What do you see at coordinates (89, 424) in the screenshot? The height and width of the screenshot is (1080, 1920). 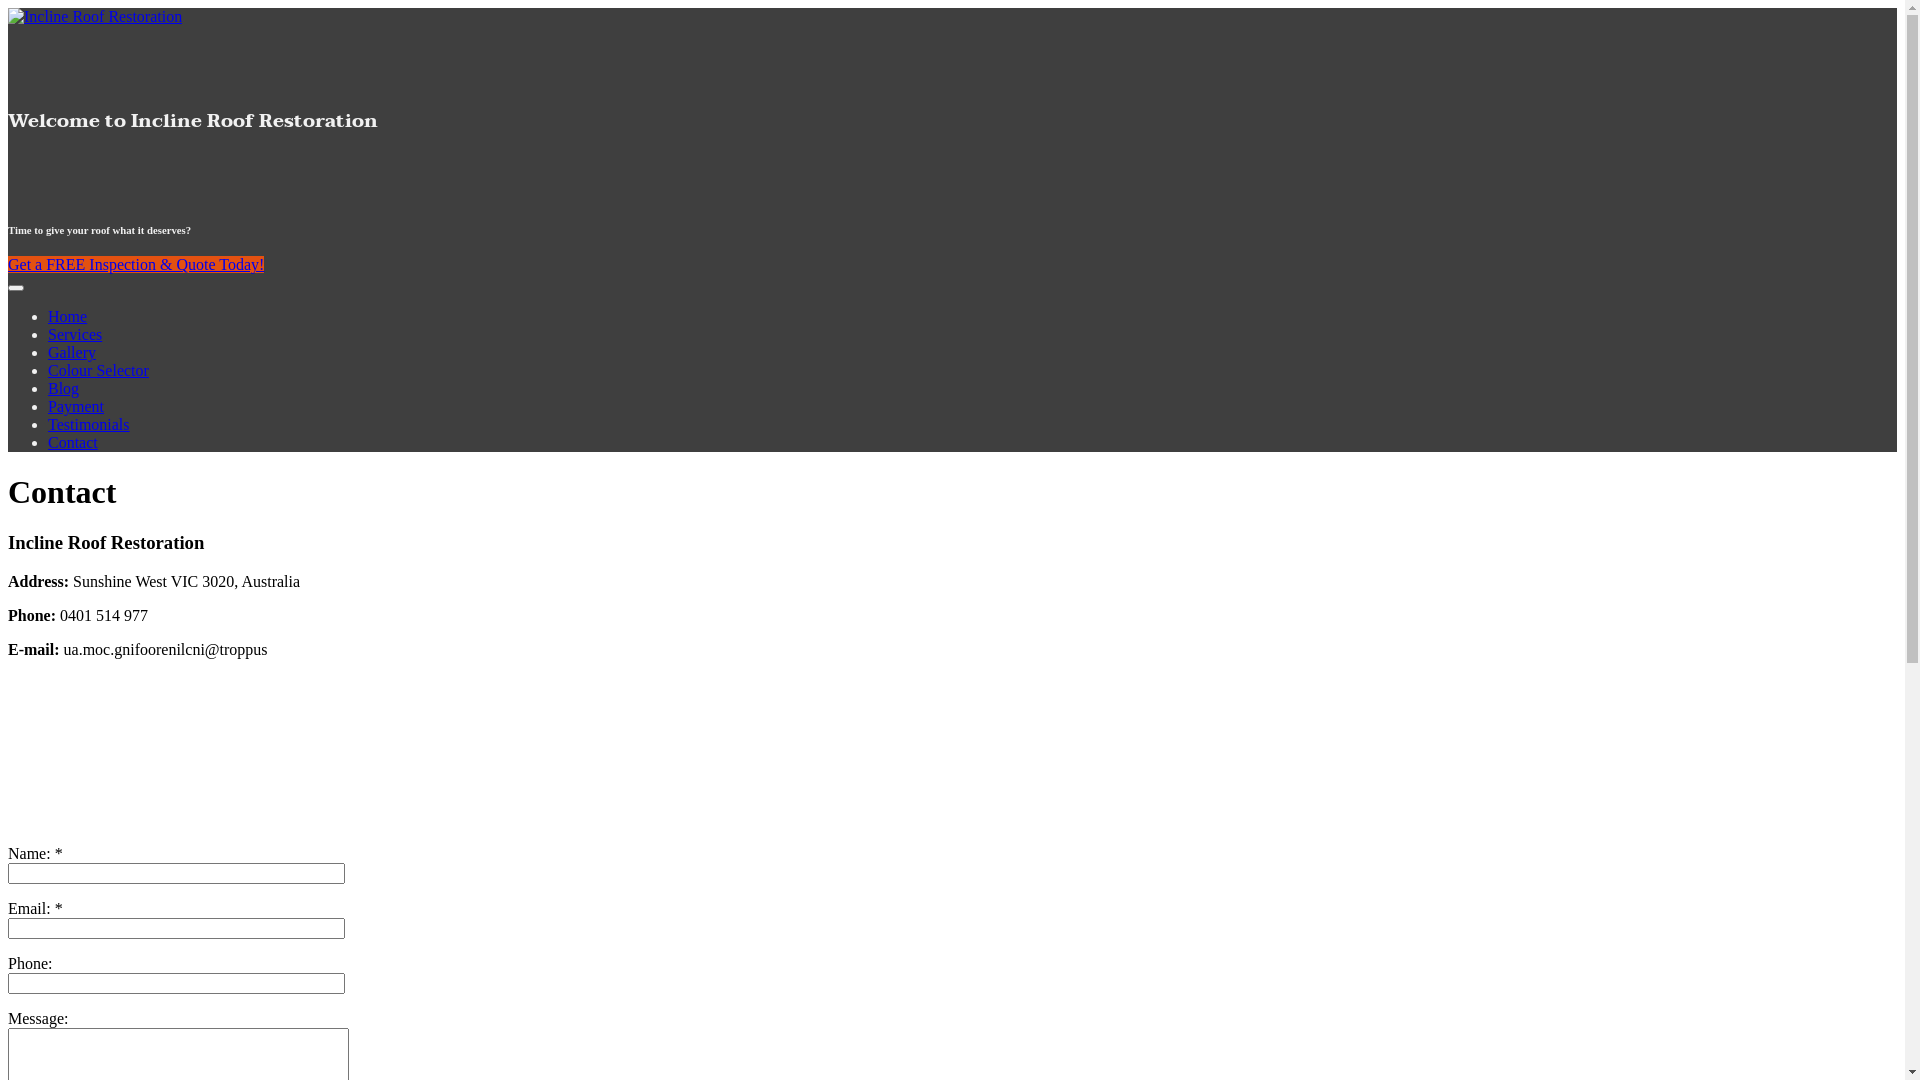 I see `Testimonials` at bounding box center [89, 424].